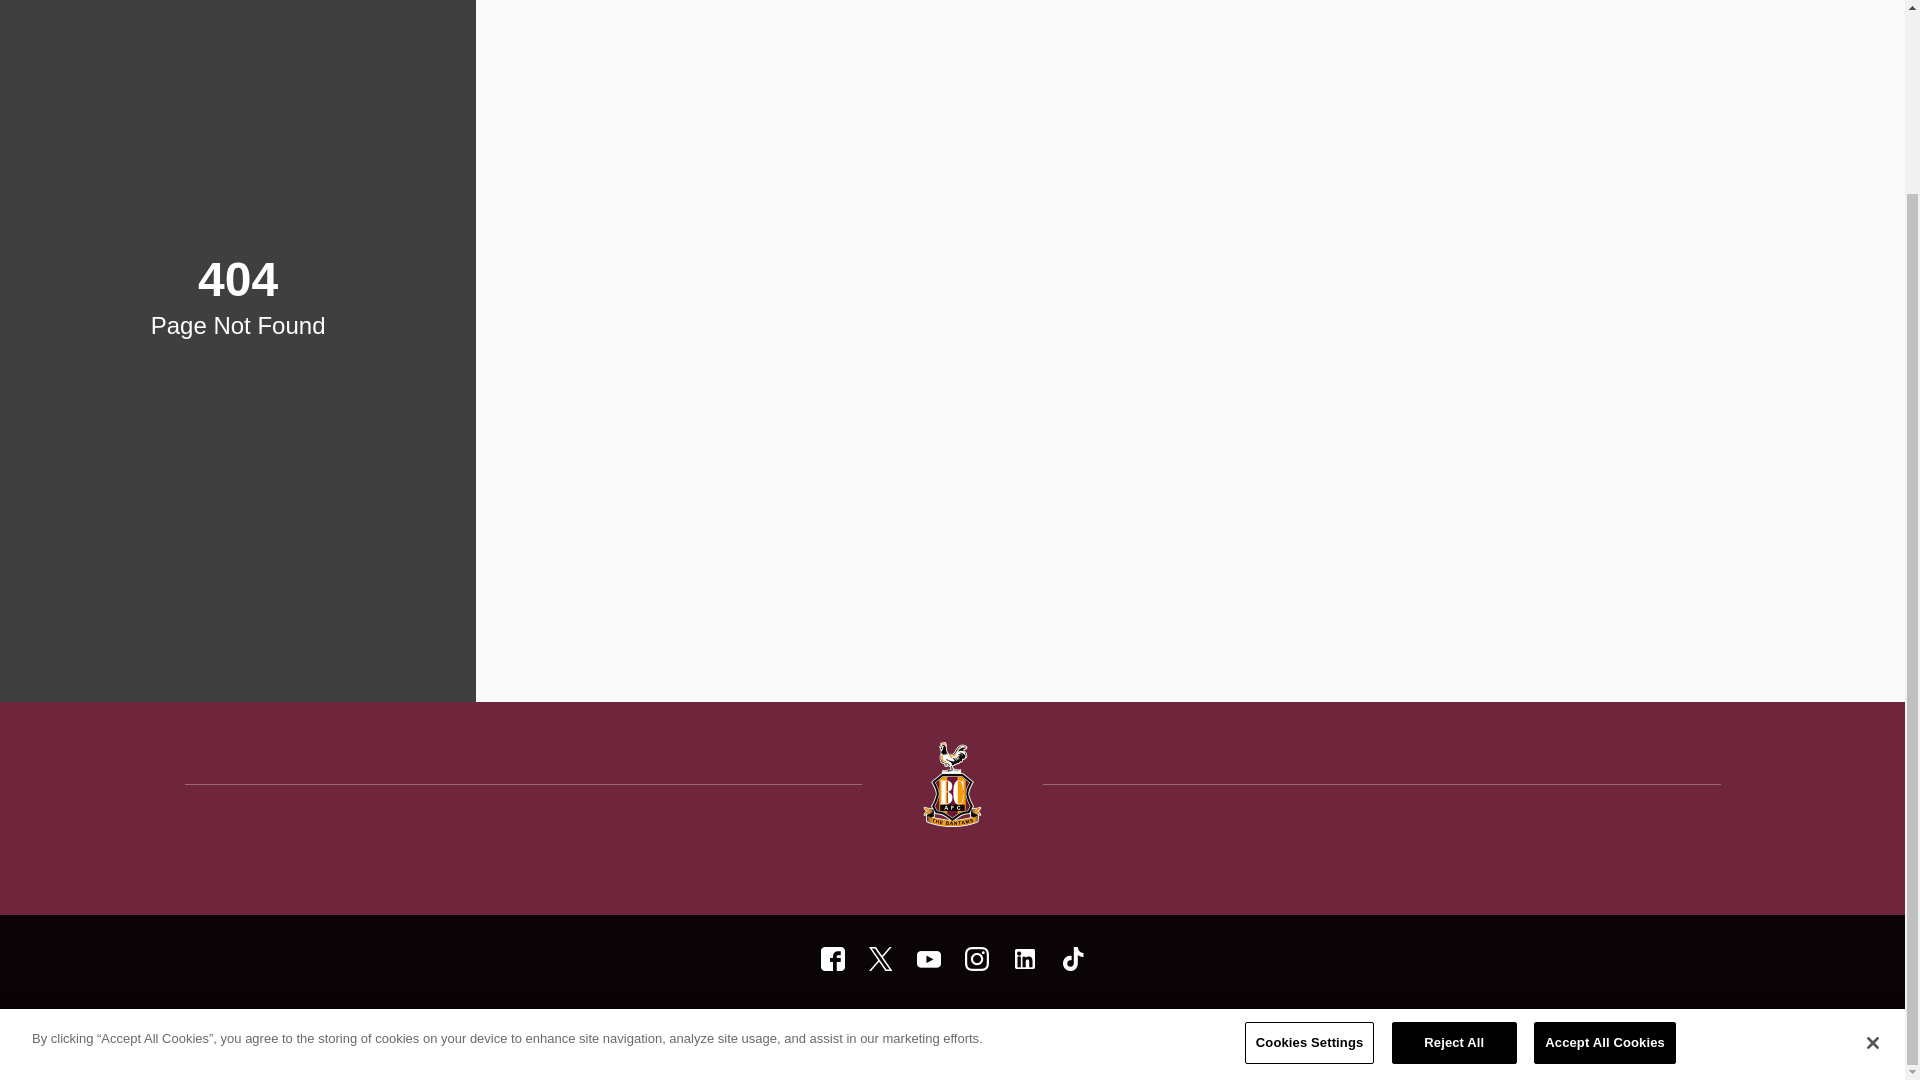 Image resolution: width=1920 pixels, height=1080 pixels. What do you see at coordinates (949, 1027) in the screenshot?
I see `Accessibility` at bounding box center [949, 1027].